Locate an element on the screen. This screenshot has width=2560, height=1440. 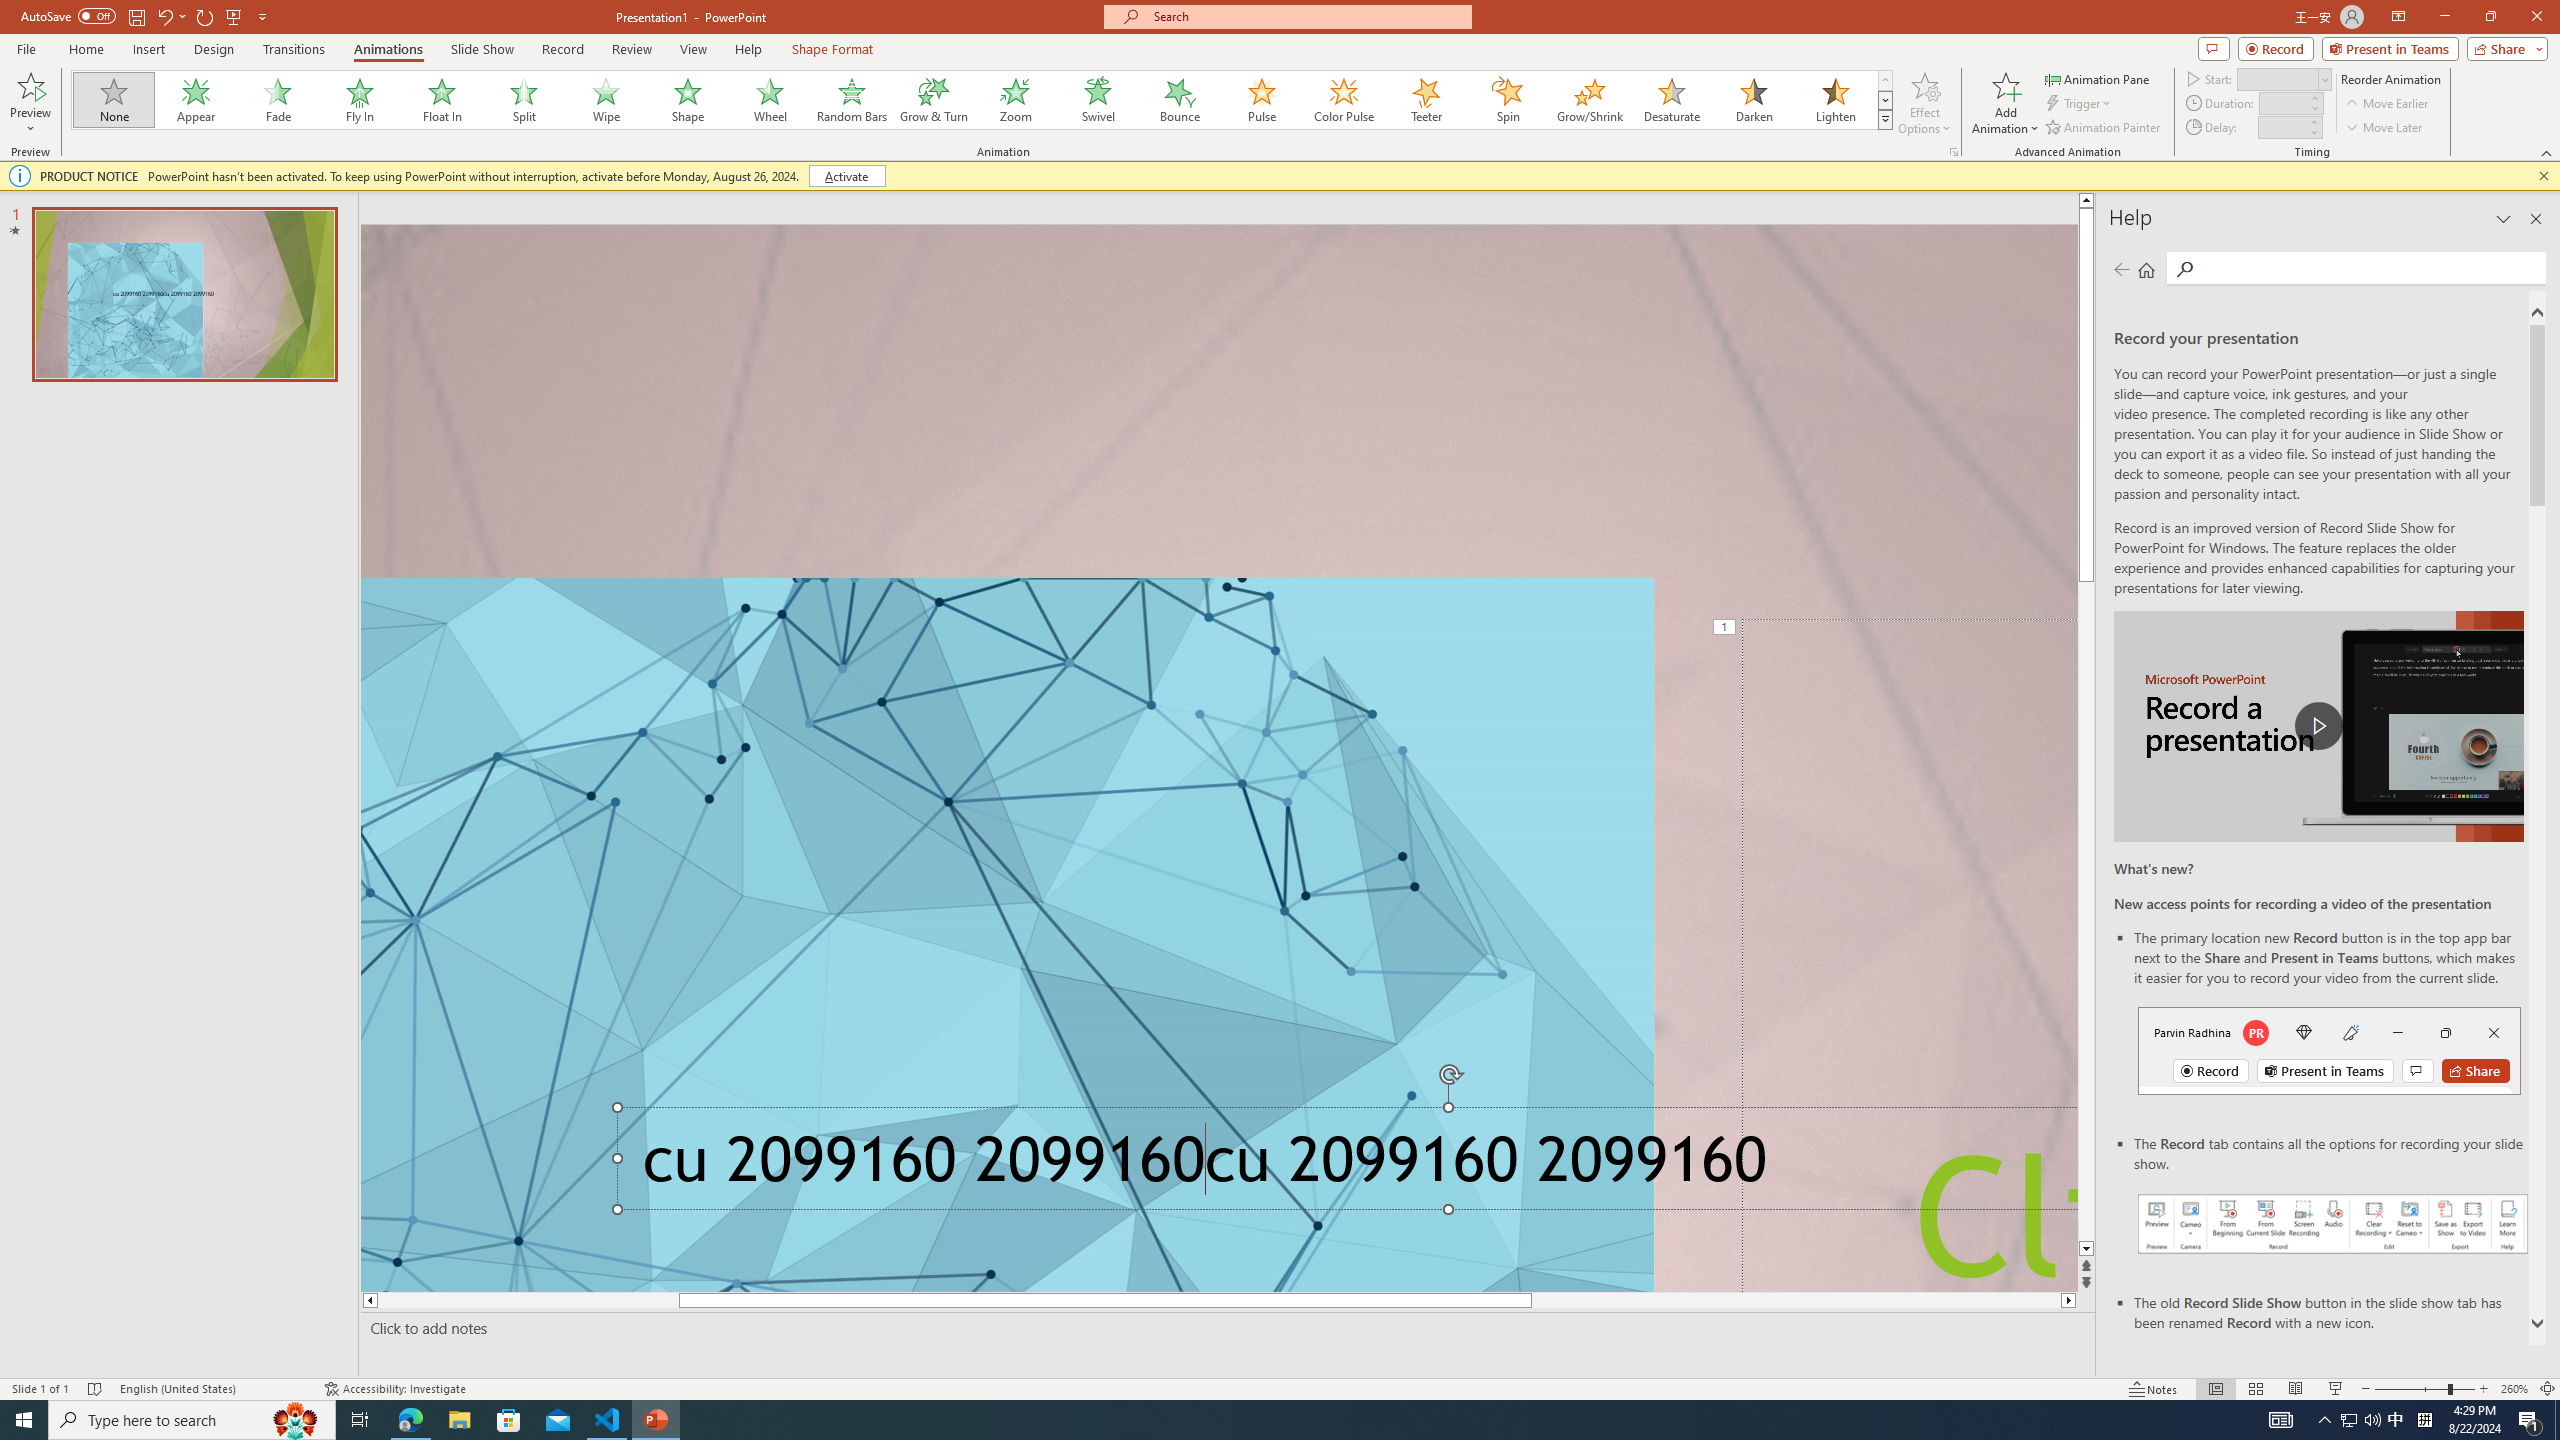
Grow & Turn is located at coordinates (934, 100).